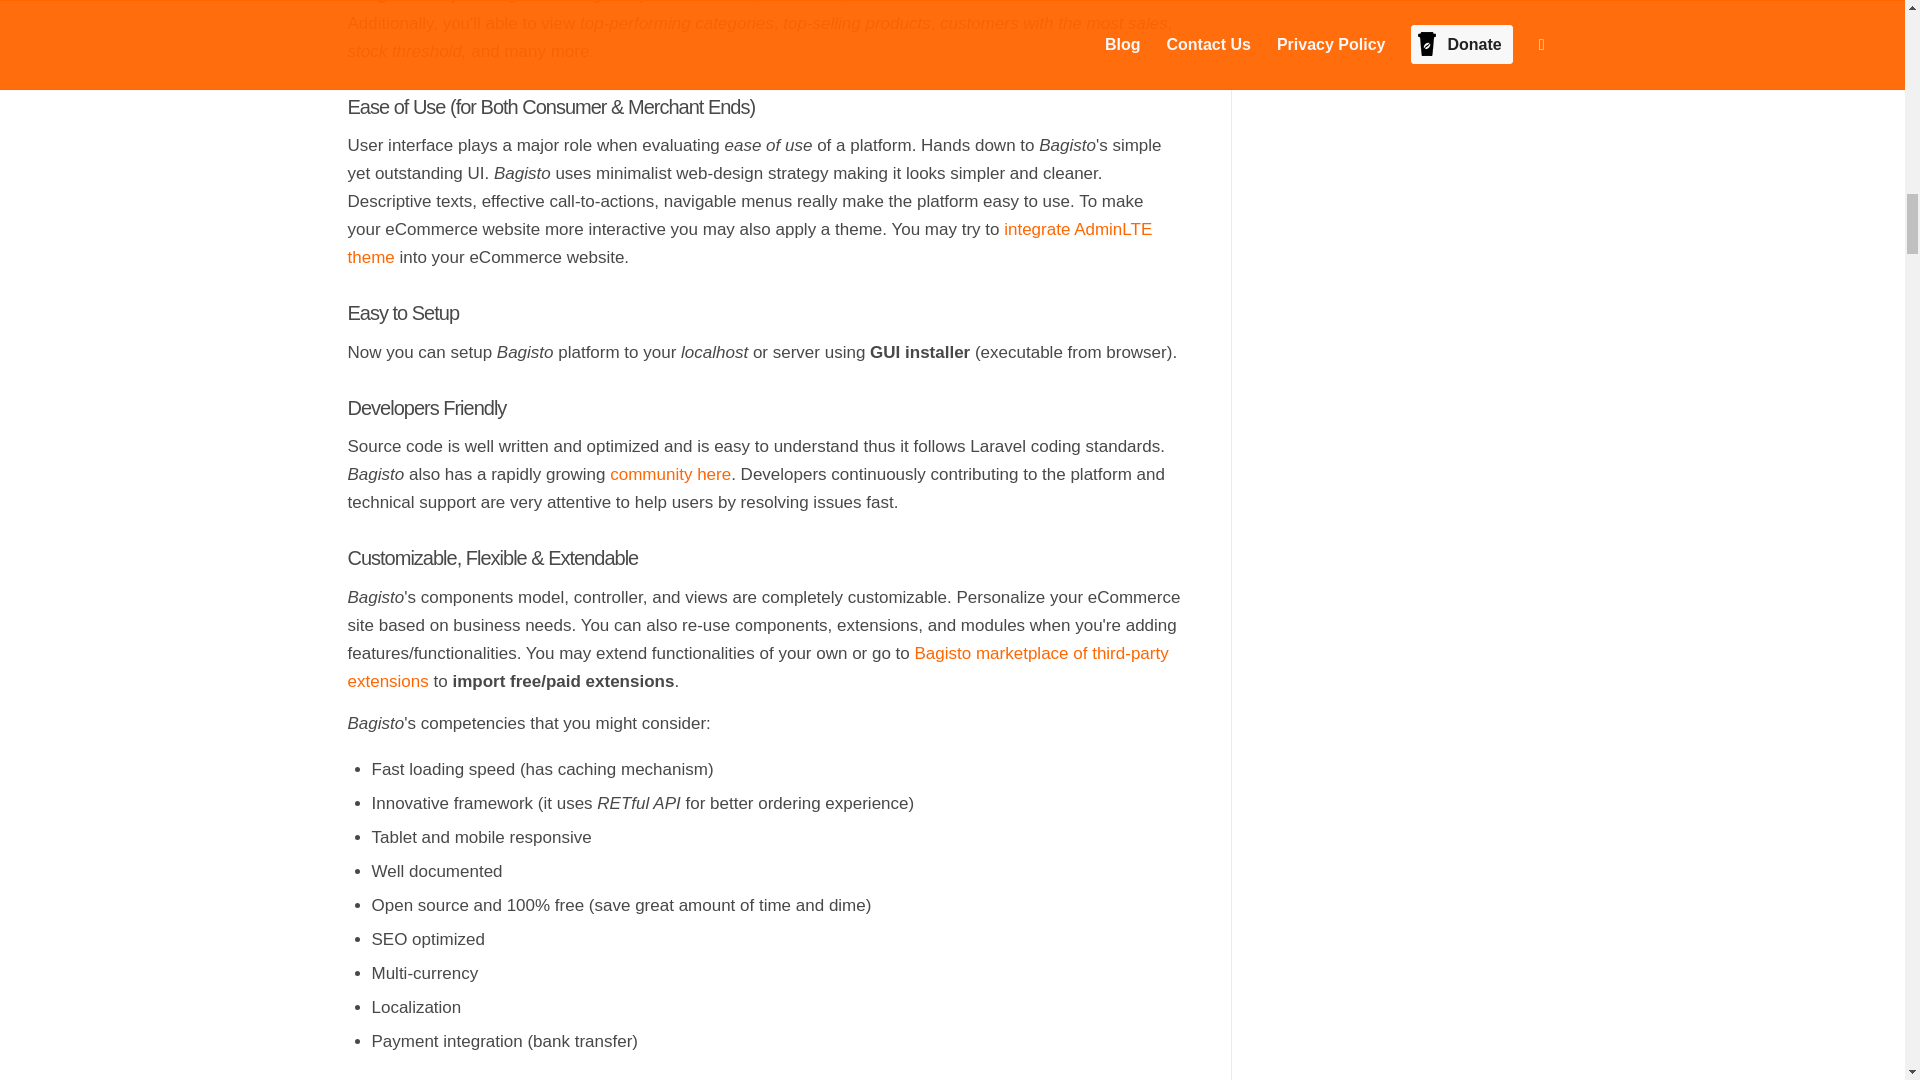  I want to click on integrate AdminLTE theme, so click(750, 243).